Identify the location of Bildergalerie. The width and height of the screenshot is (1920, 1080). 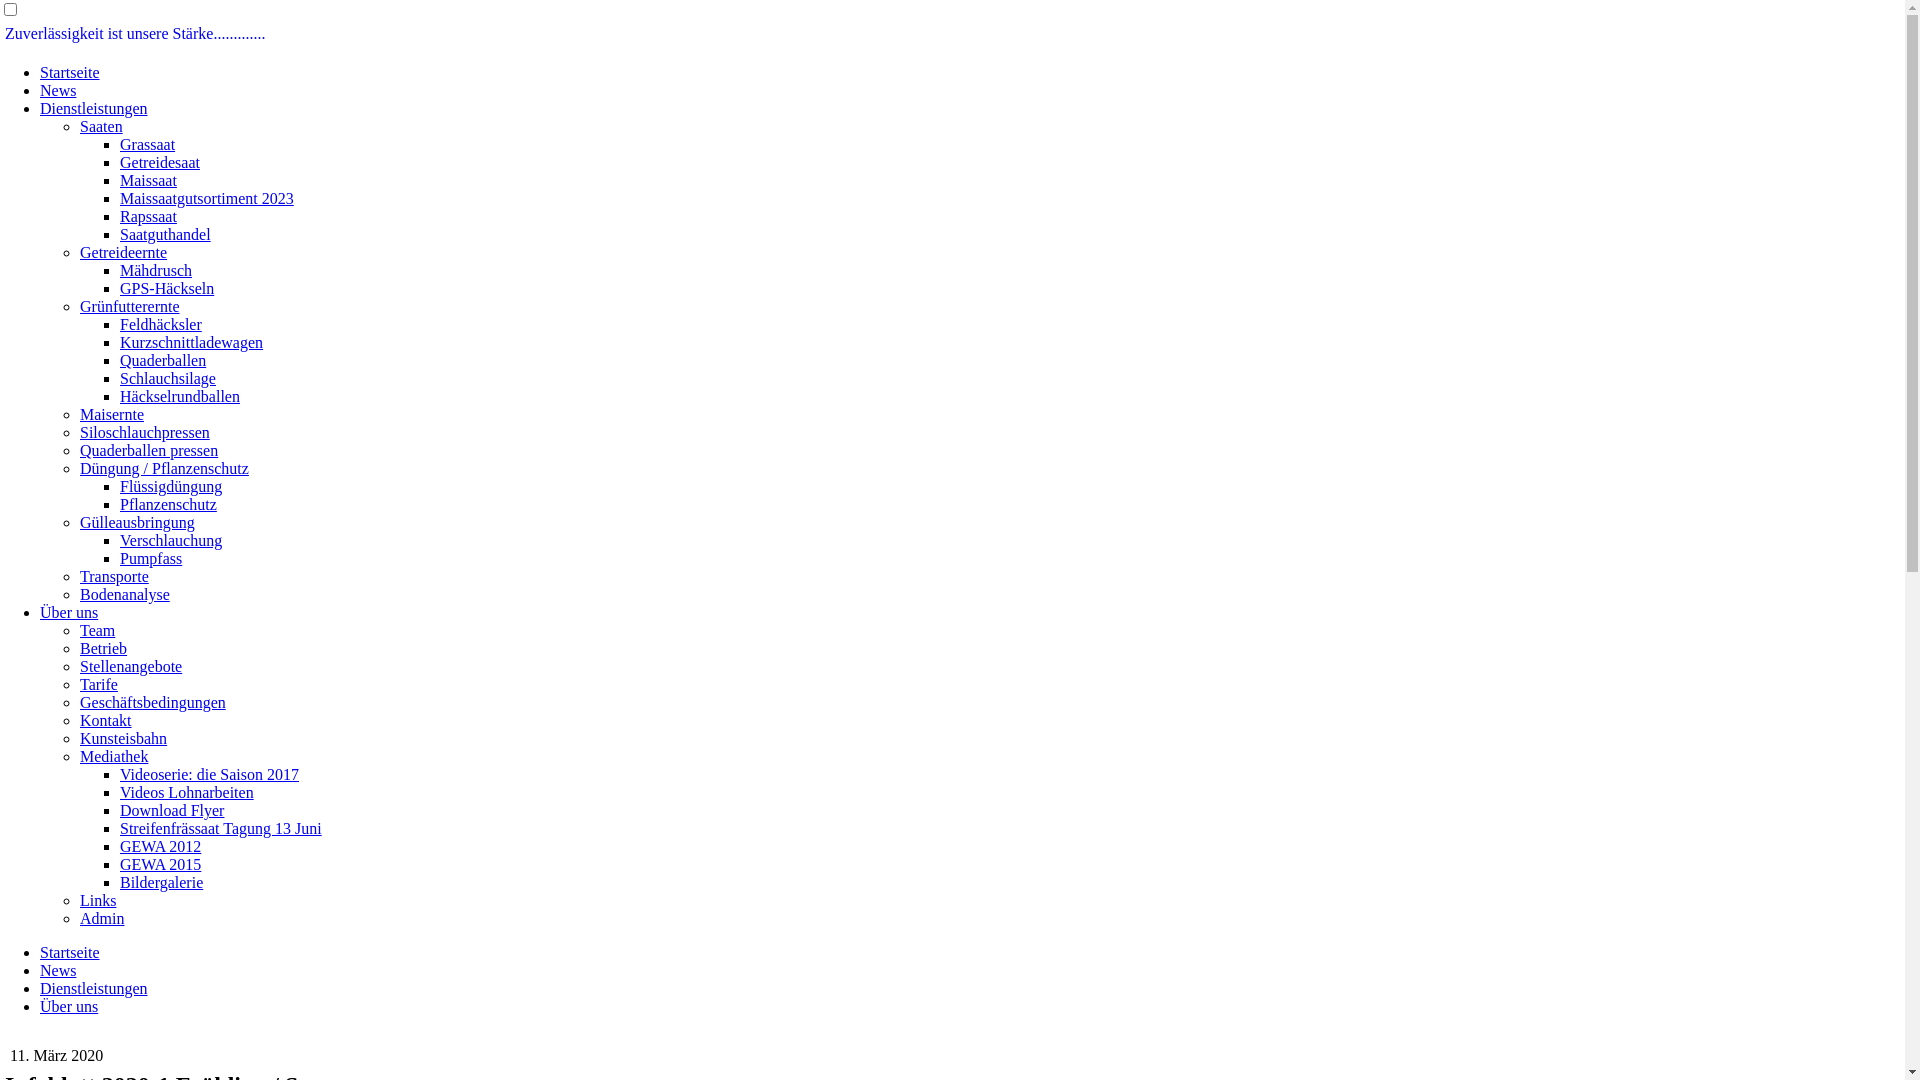
(162, 882).